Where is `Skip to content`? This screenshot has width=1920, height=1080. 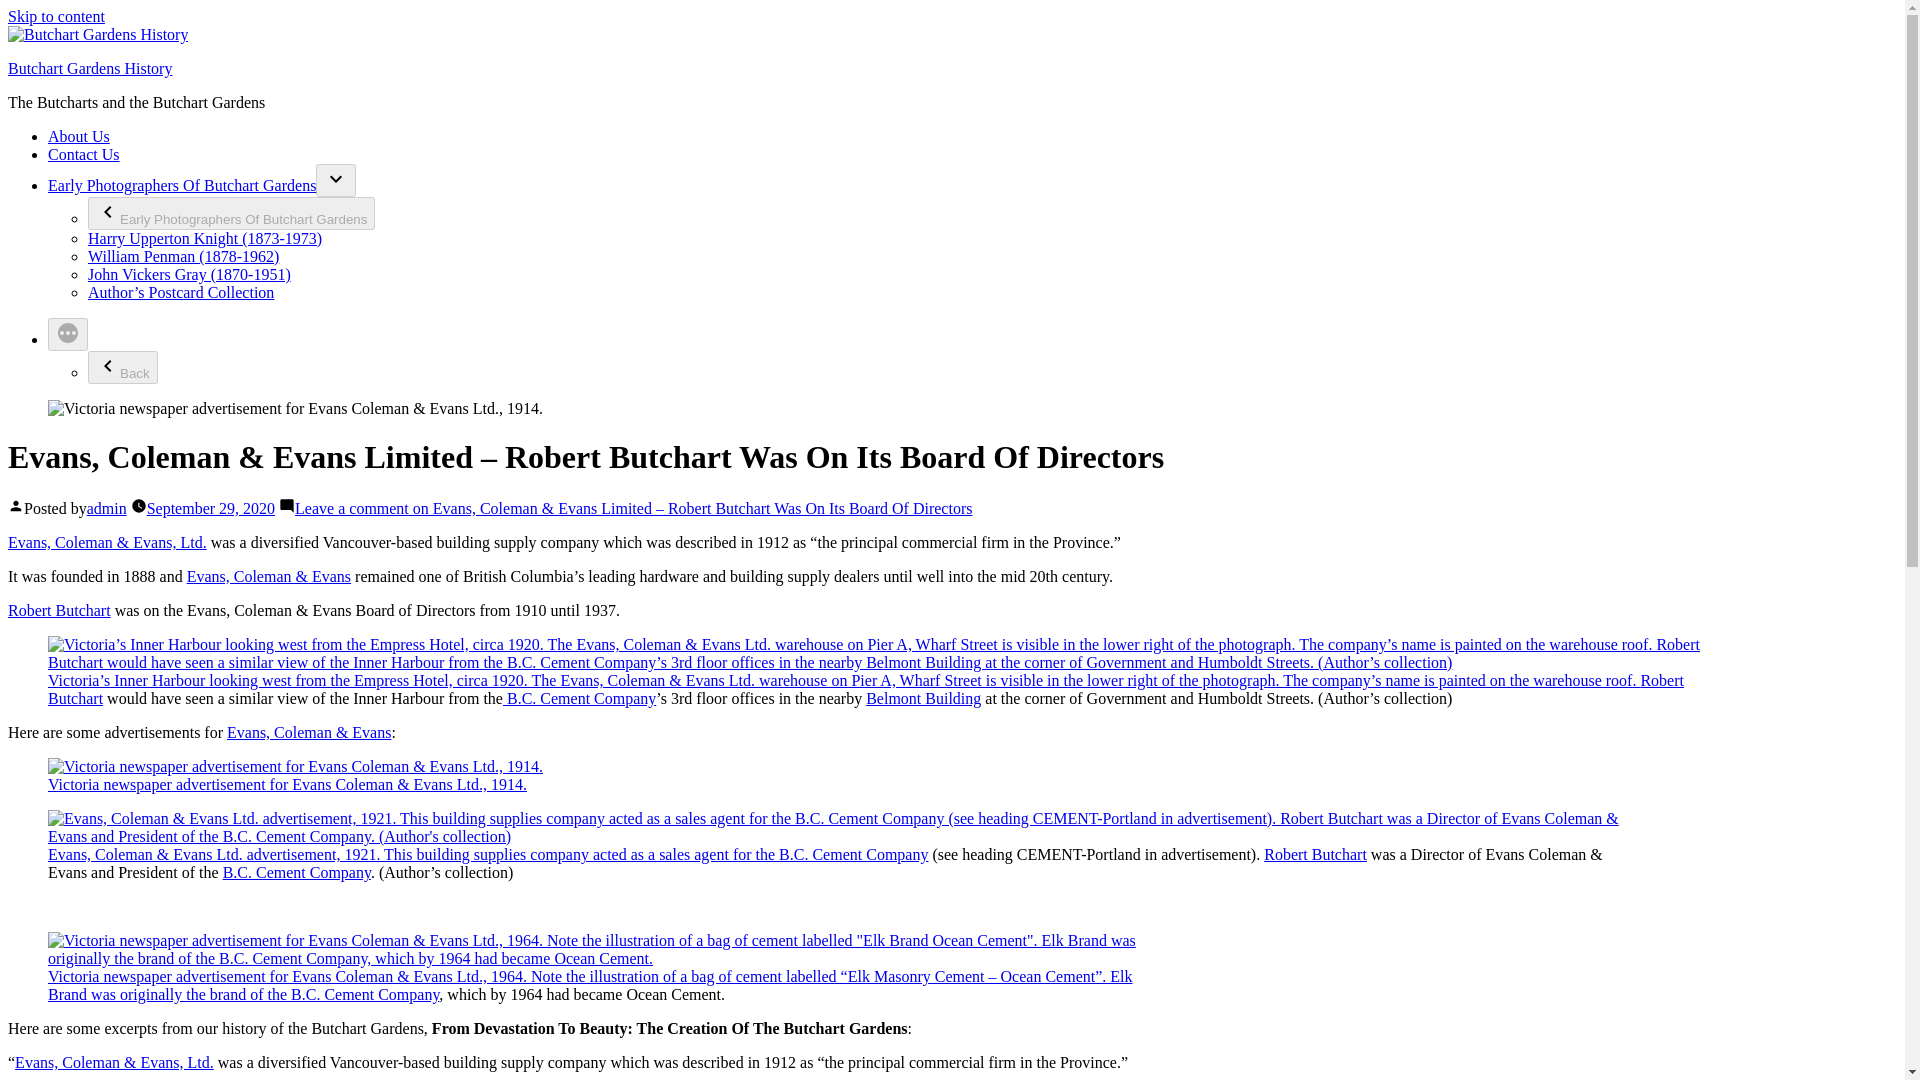 Skip to content is located at coordinates (56, 16).